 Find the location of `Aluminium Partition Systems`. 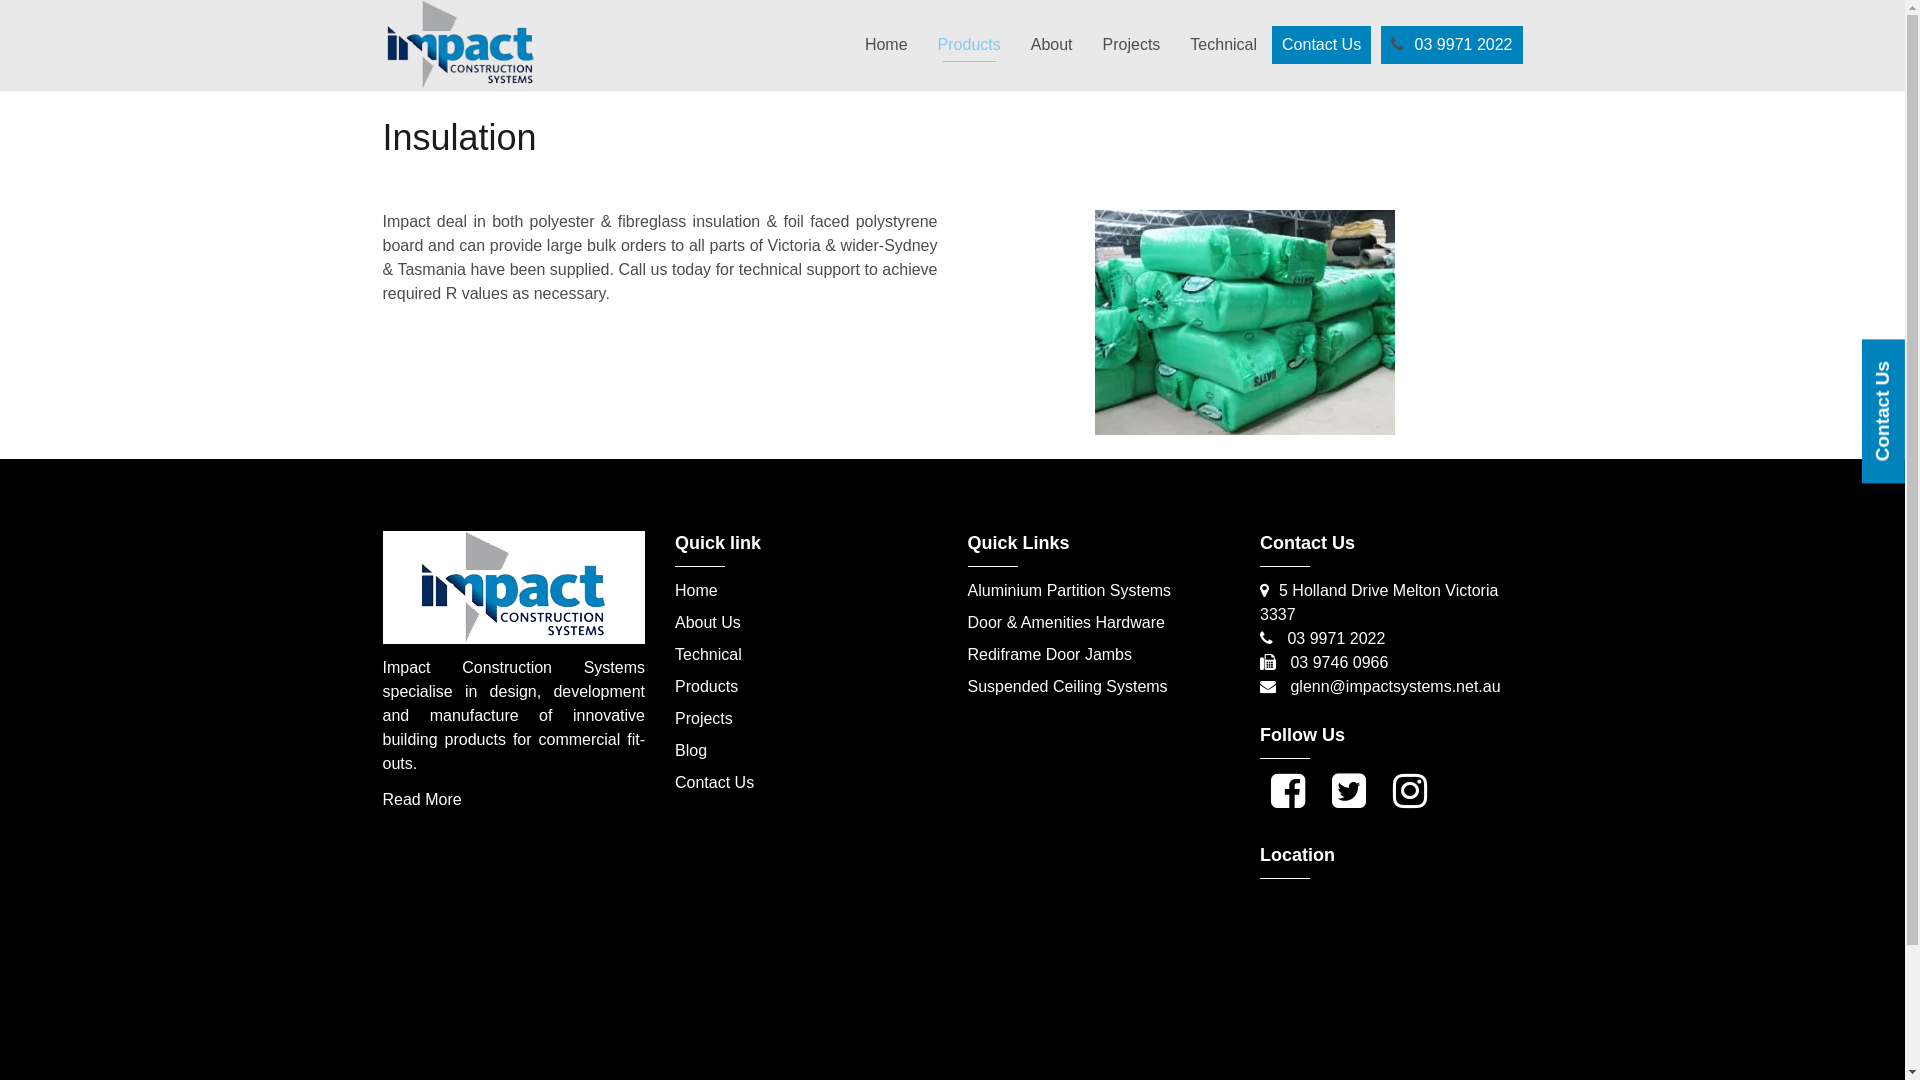

Aluminium Partition Systems is located at coordinates (1070, 590).